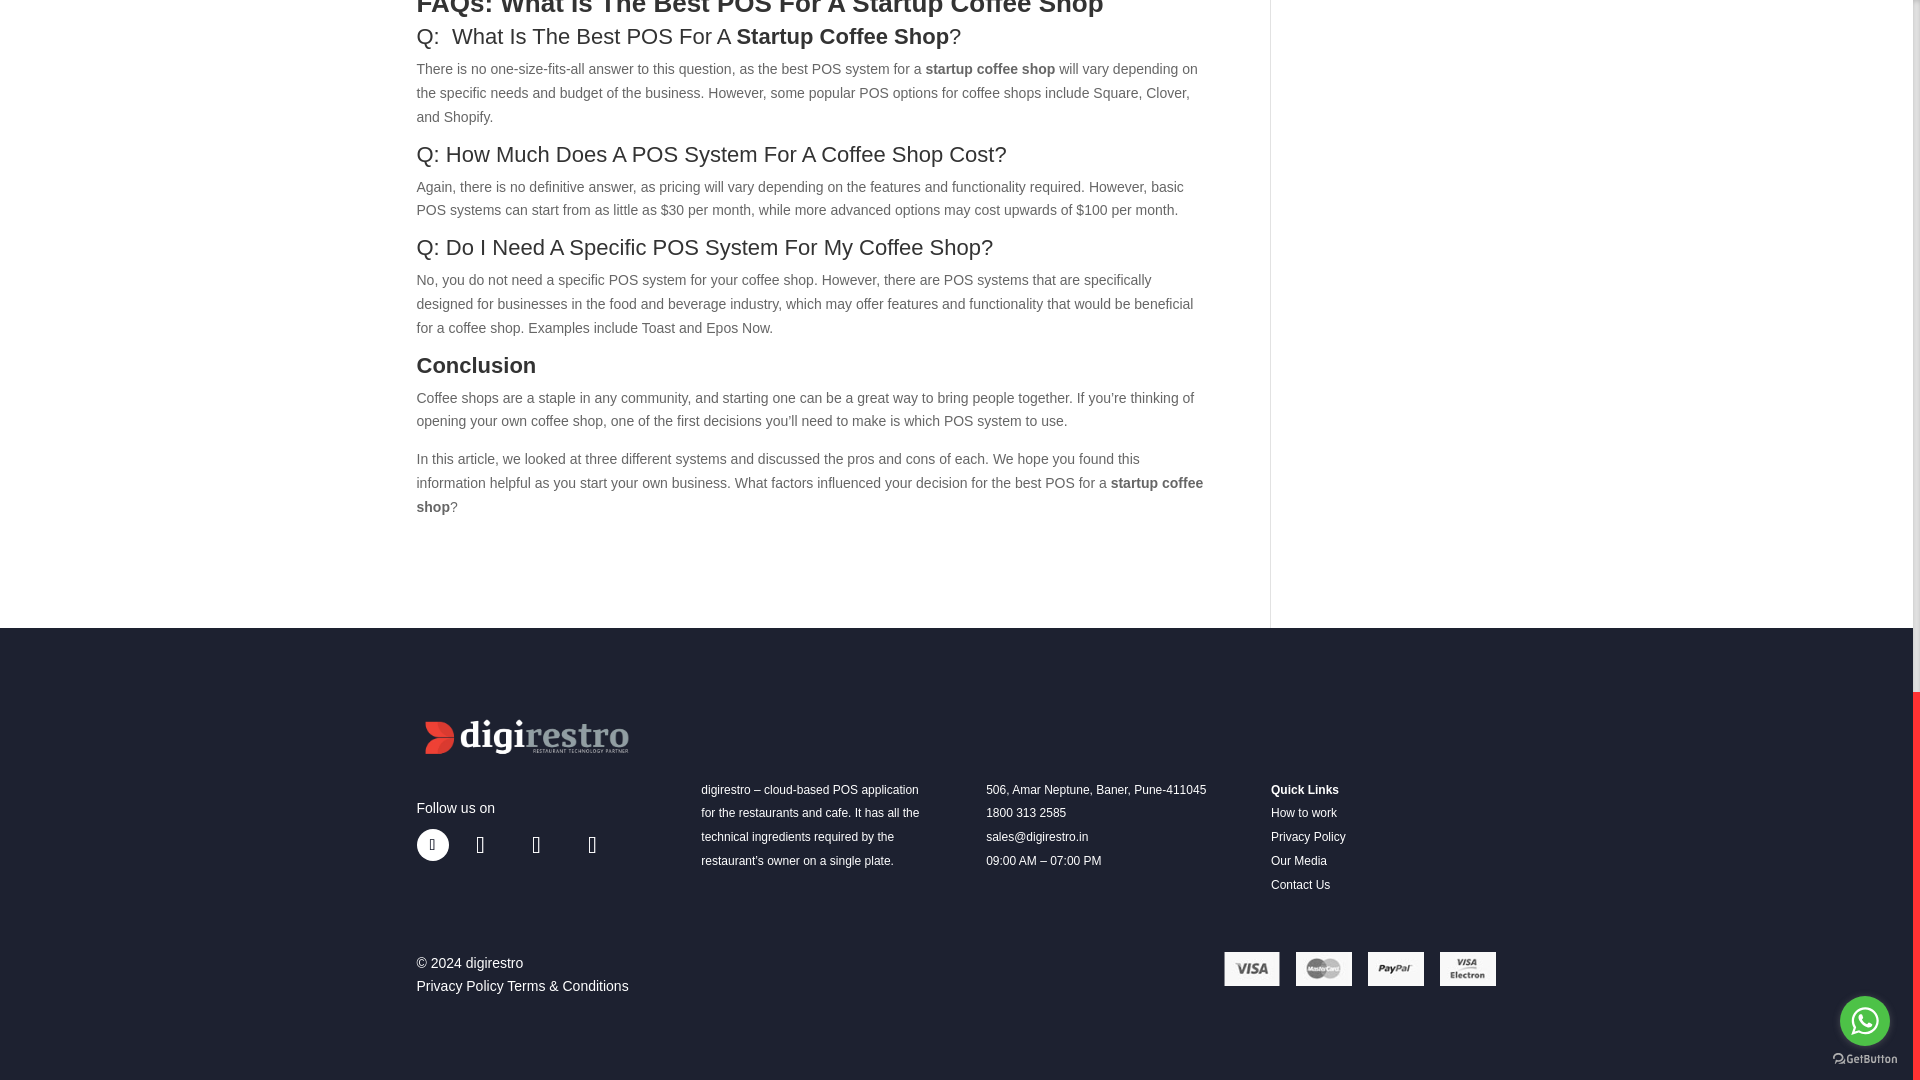 The width and height of the screenshot is (1920, 1080). Describe the element at coordinates (592, 844) in the screenshot. I see `Follow on LinkedIn` at that location.